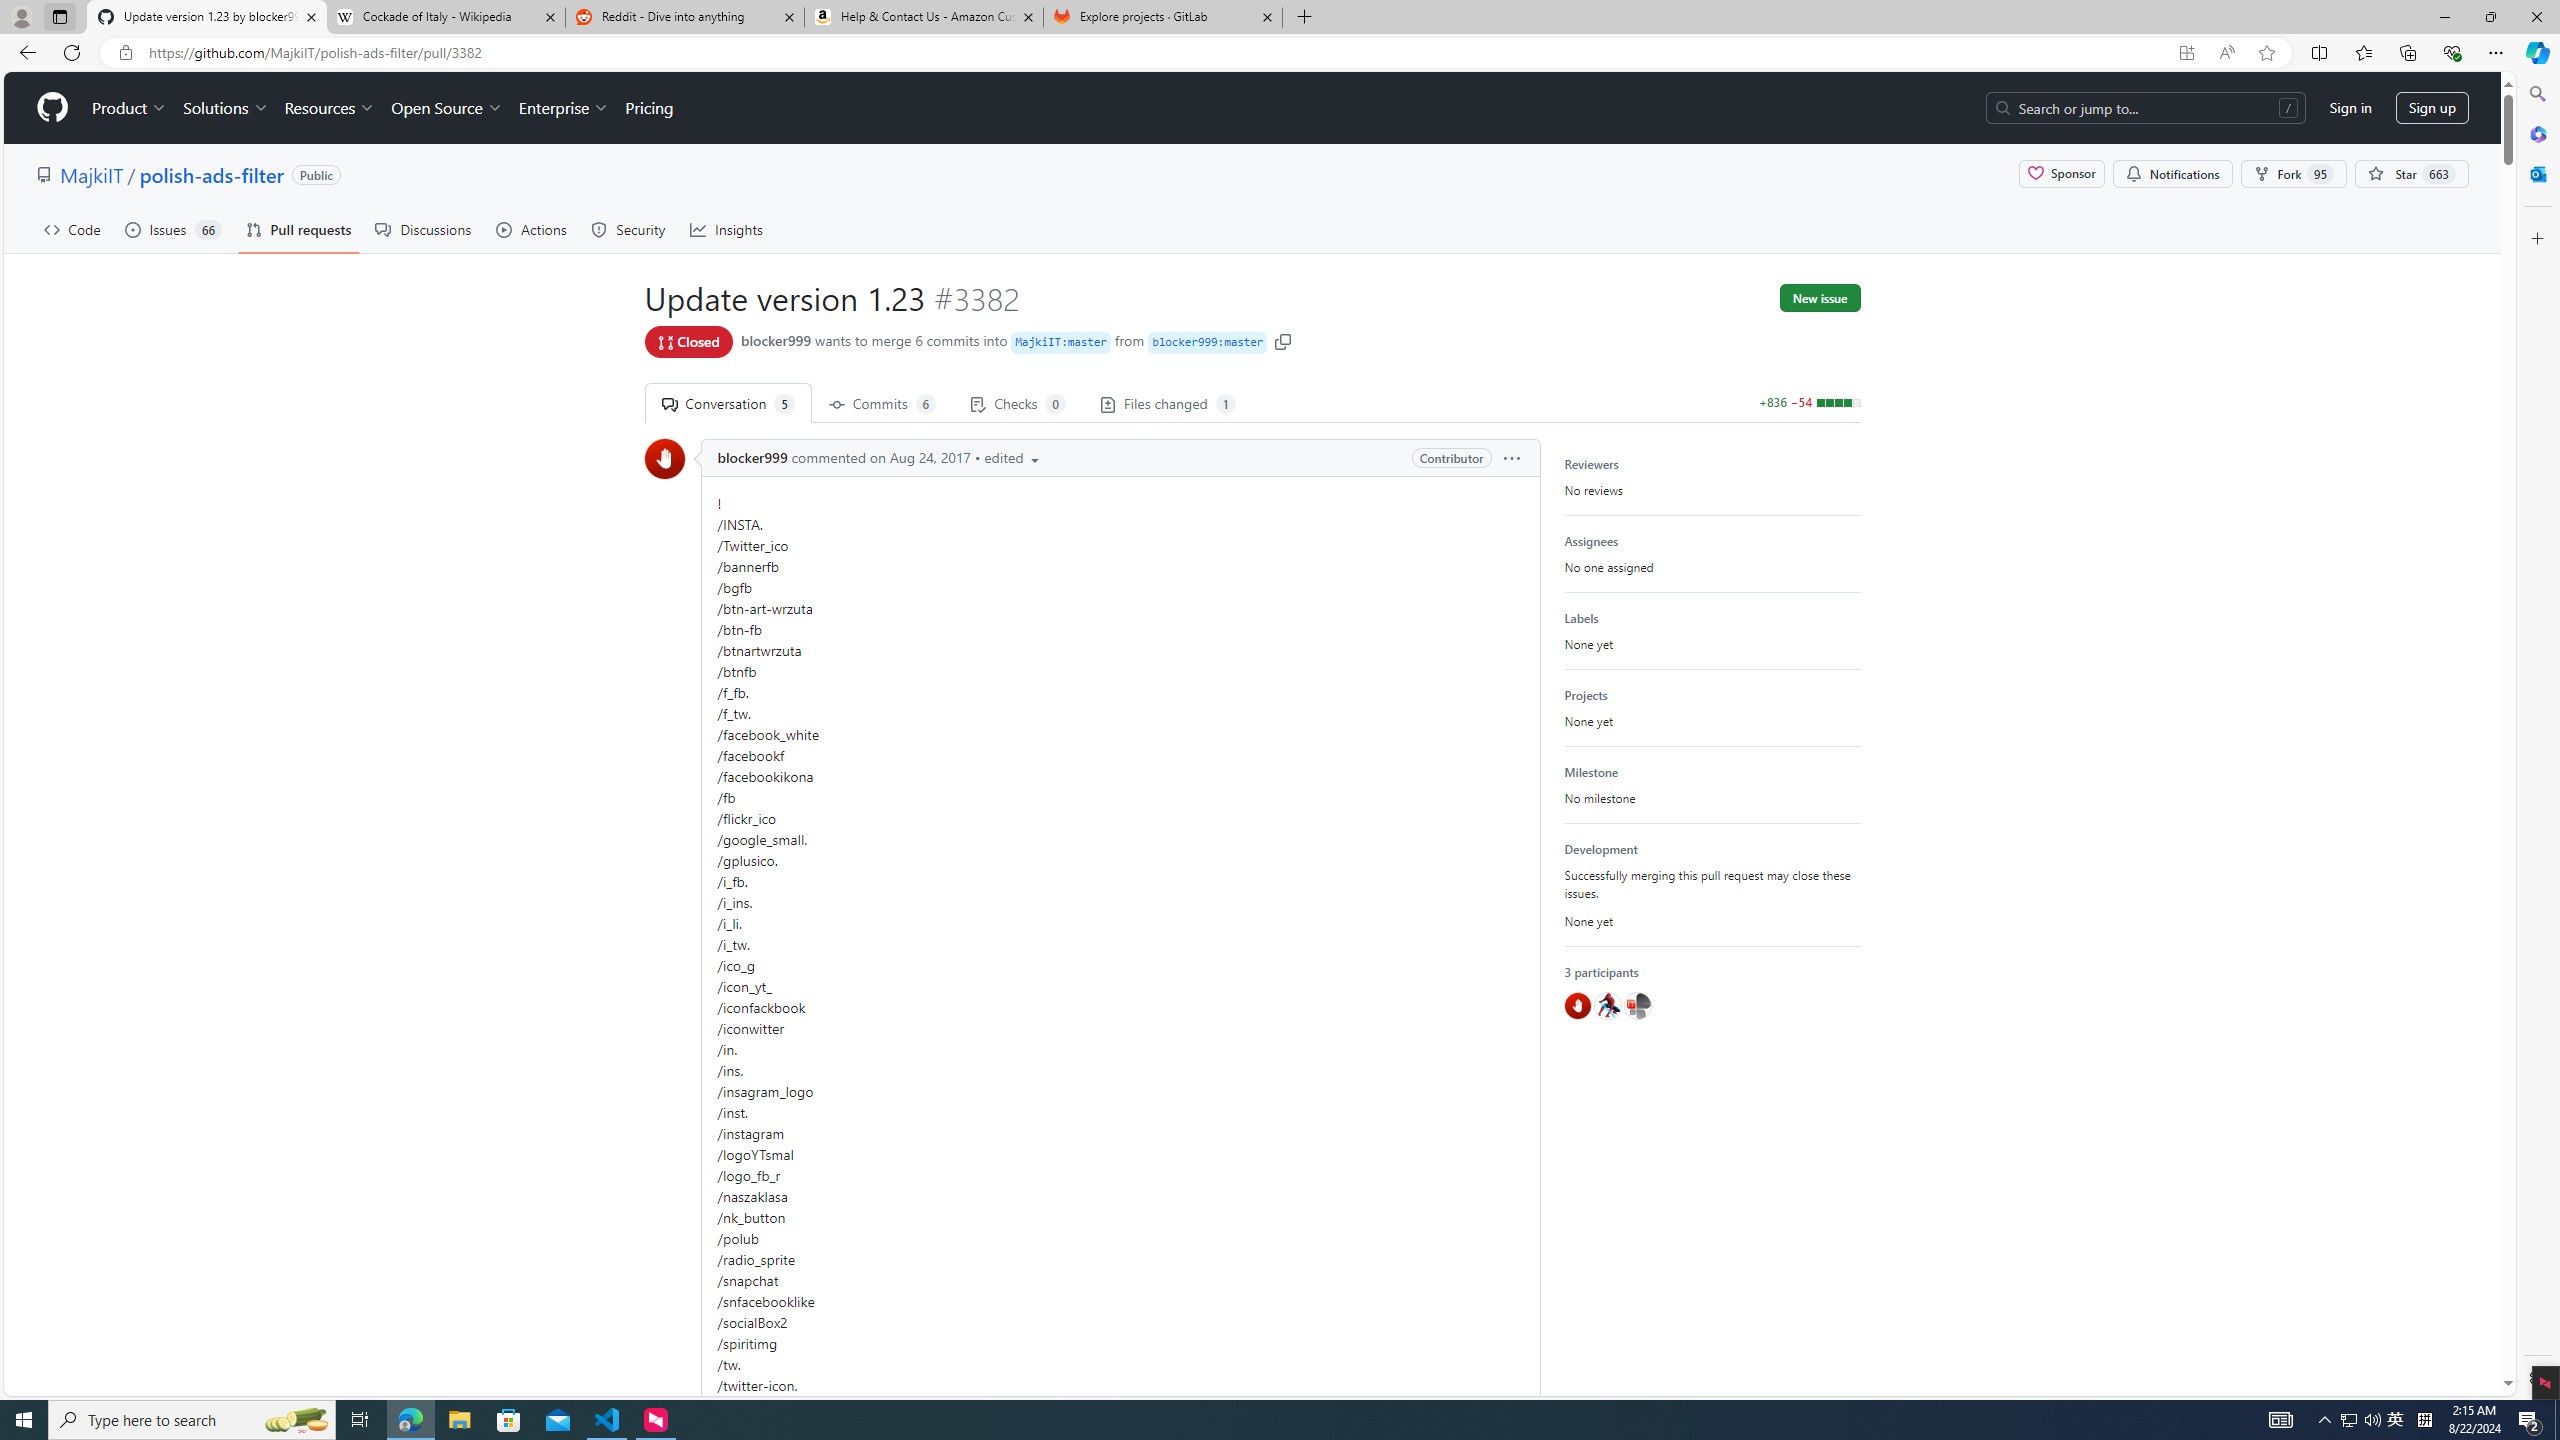 This screenshot has height=1440, width=2560. I want to click on on Aug 24, 2017, so click(918, 458).